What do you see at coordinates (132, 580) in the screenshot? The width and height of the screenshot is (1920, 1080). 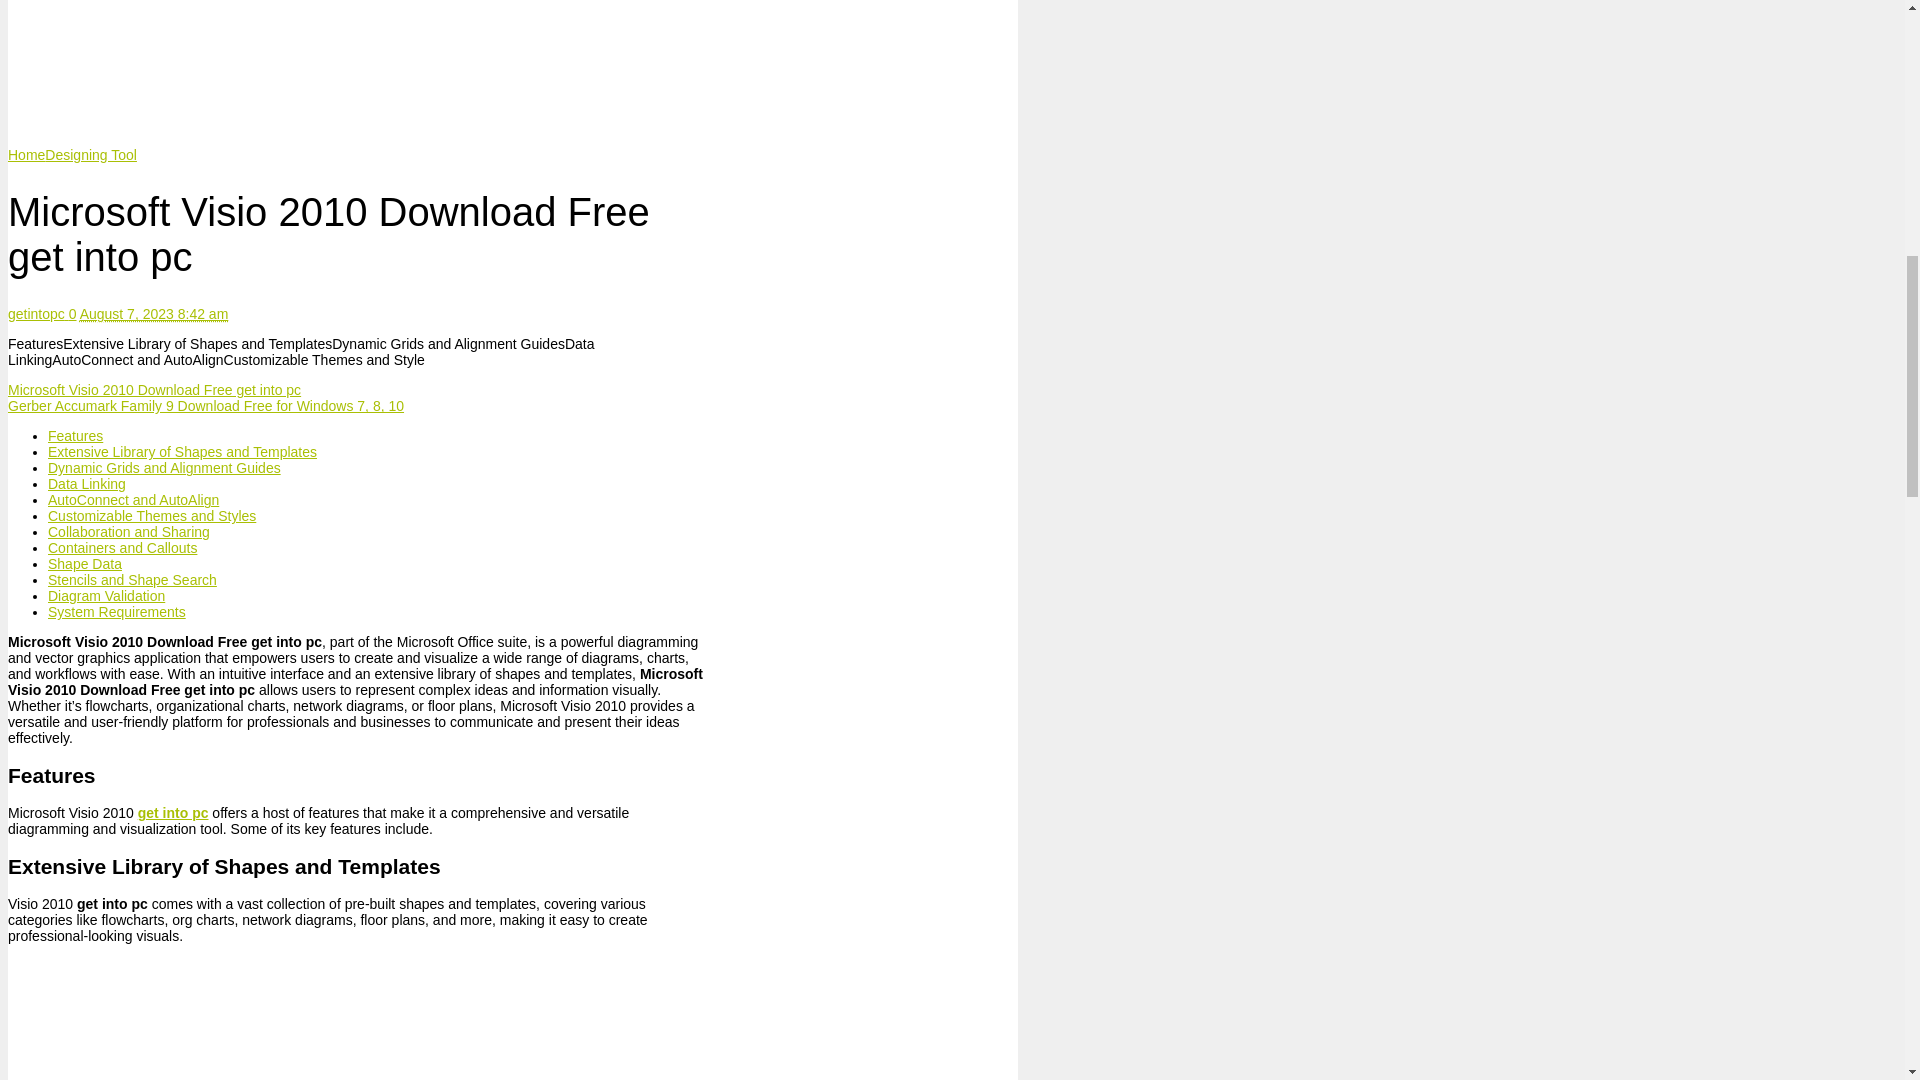 I see `Stencils and Shape Search` at bounding box center [132, 580].